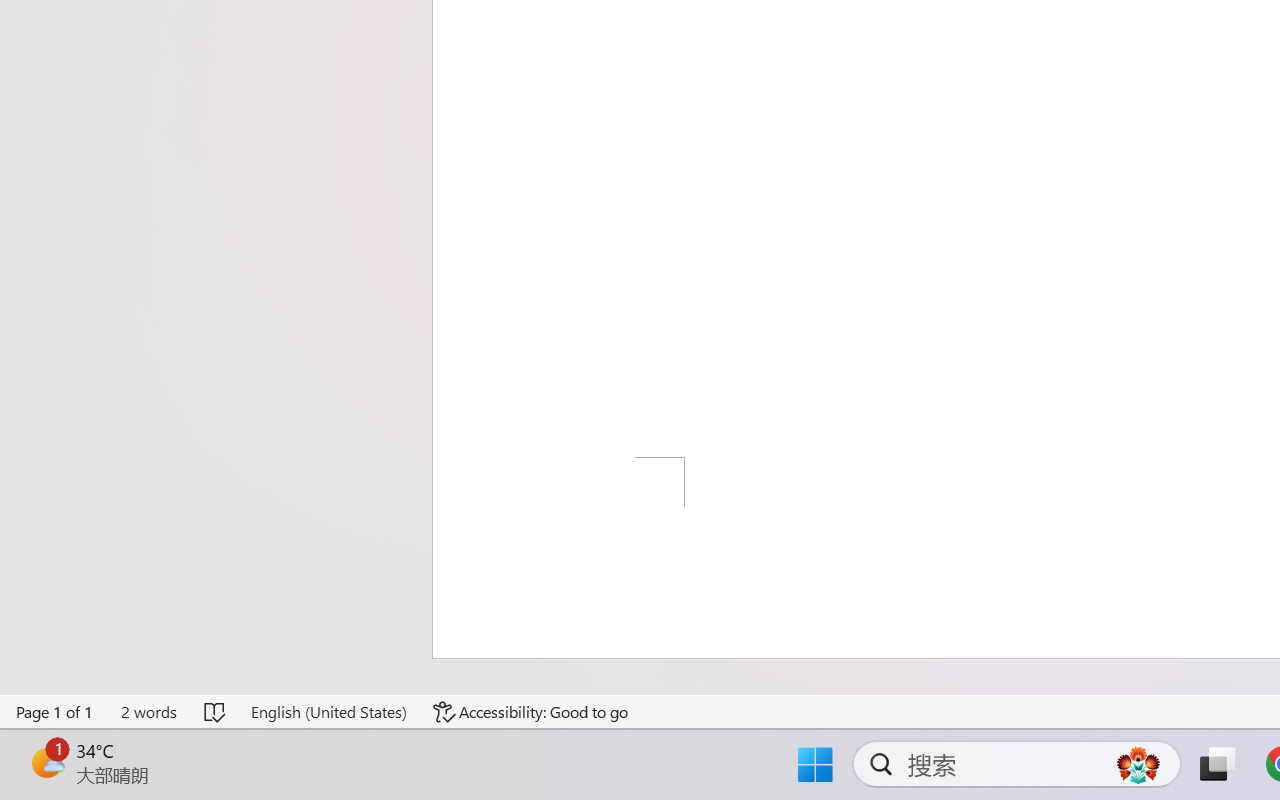 Image resolution: width=1280 pixels, height=800 pixels. What do you see at coordinates (531, 712) in the screenshot?
I see `Accessibility Checker Accessibility: Good to go` at bounding box center [531, 712].